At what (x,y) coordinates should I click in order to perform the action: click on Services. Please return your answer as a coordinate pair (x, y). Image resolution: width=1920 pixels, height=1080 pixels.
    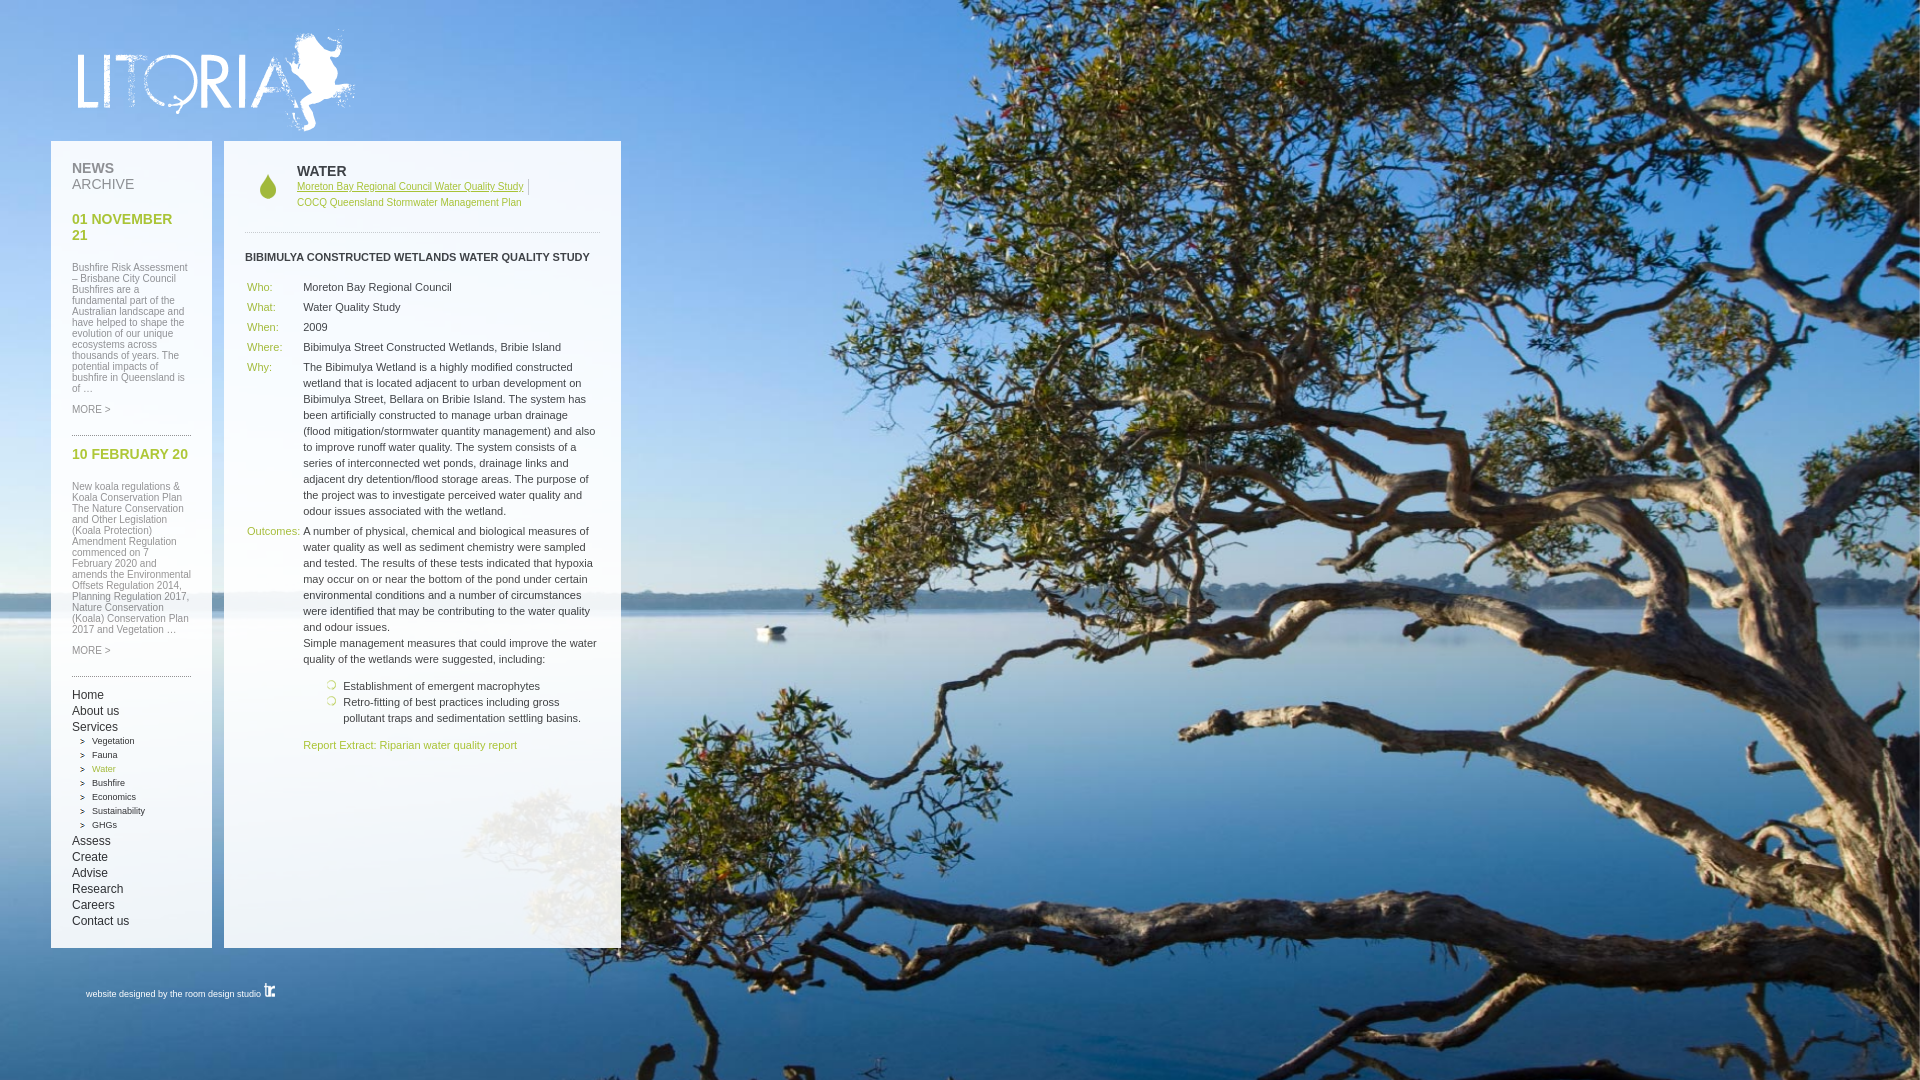
    Looking at the image, I should click on (95, 727).